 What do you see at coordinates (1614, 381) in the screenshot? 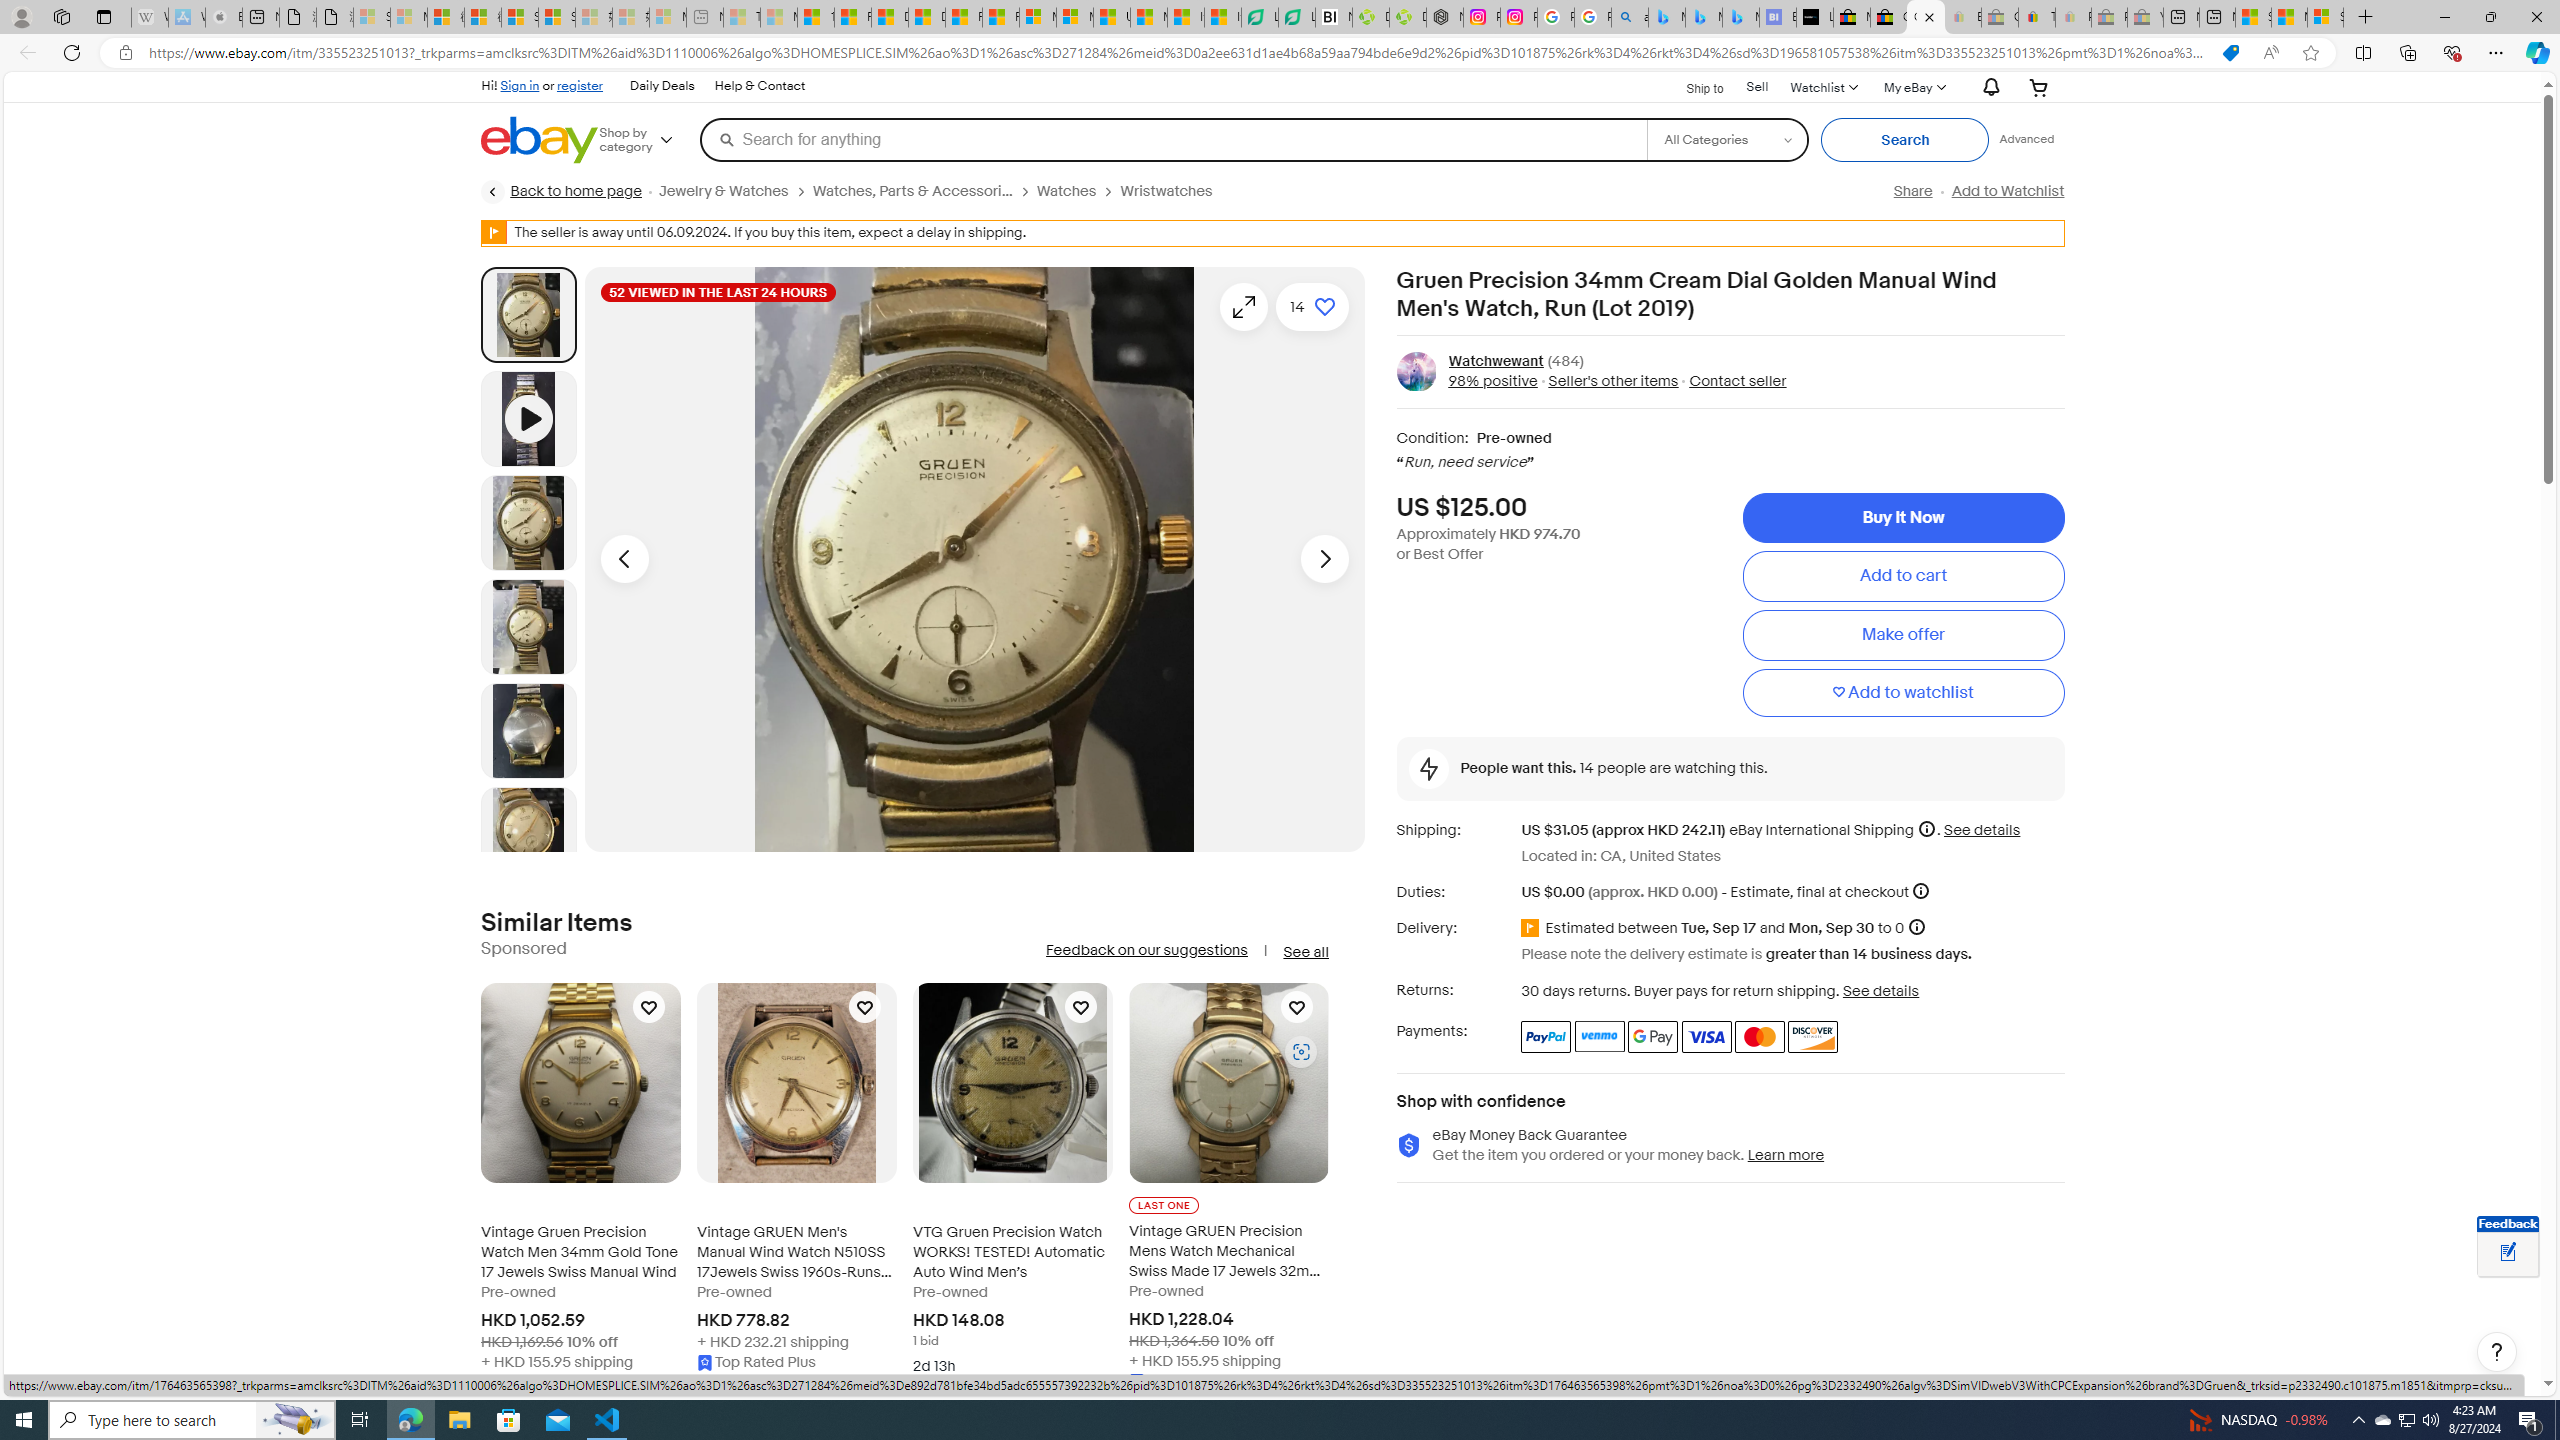
I see `Seller's other items` at bounding box center [1614, 381].